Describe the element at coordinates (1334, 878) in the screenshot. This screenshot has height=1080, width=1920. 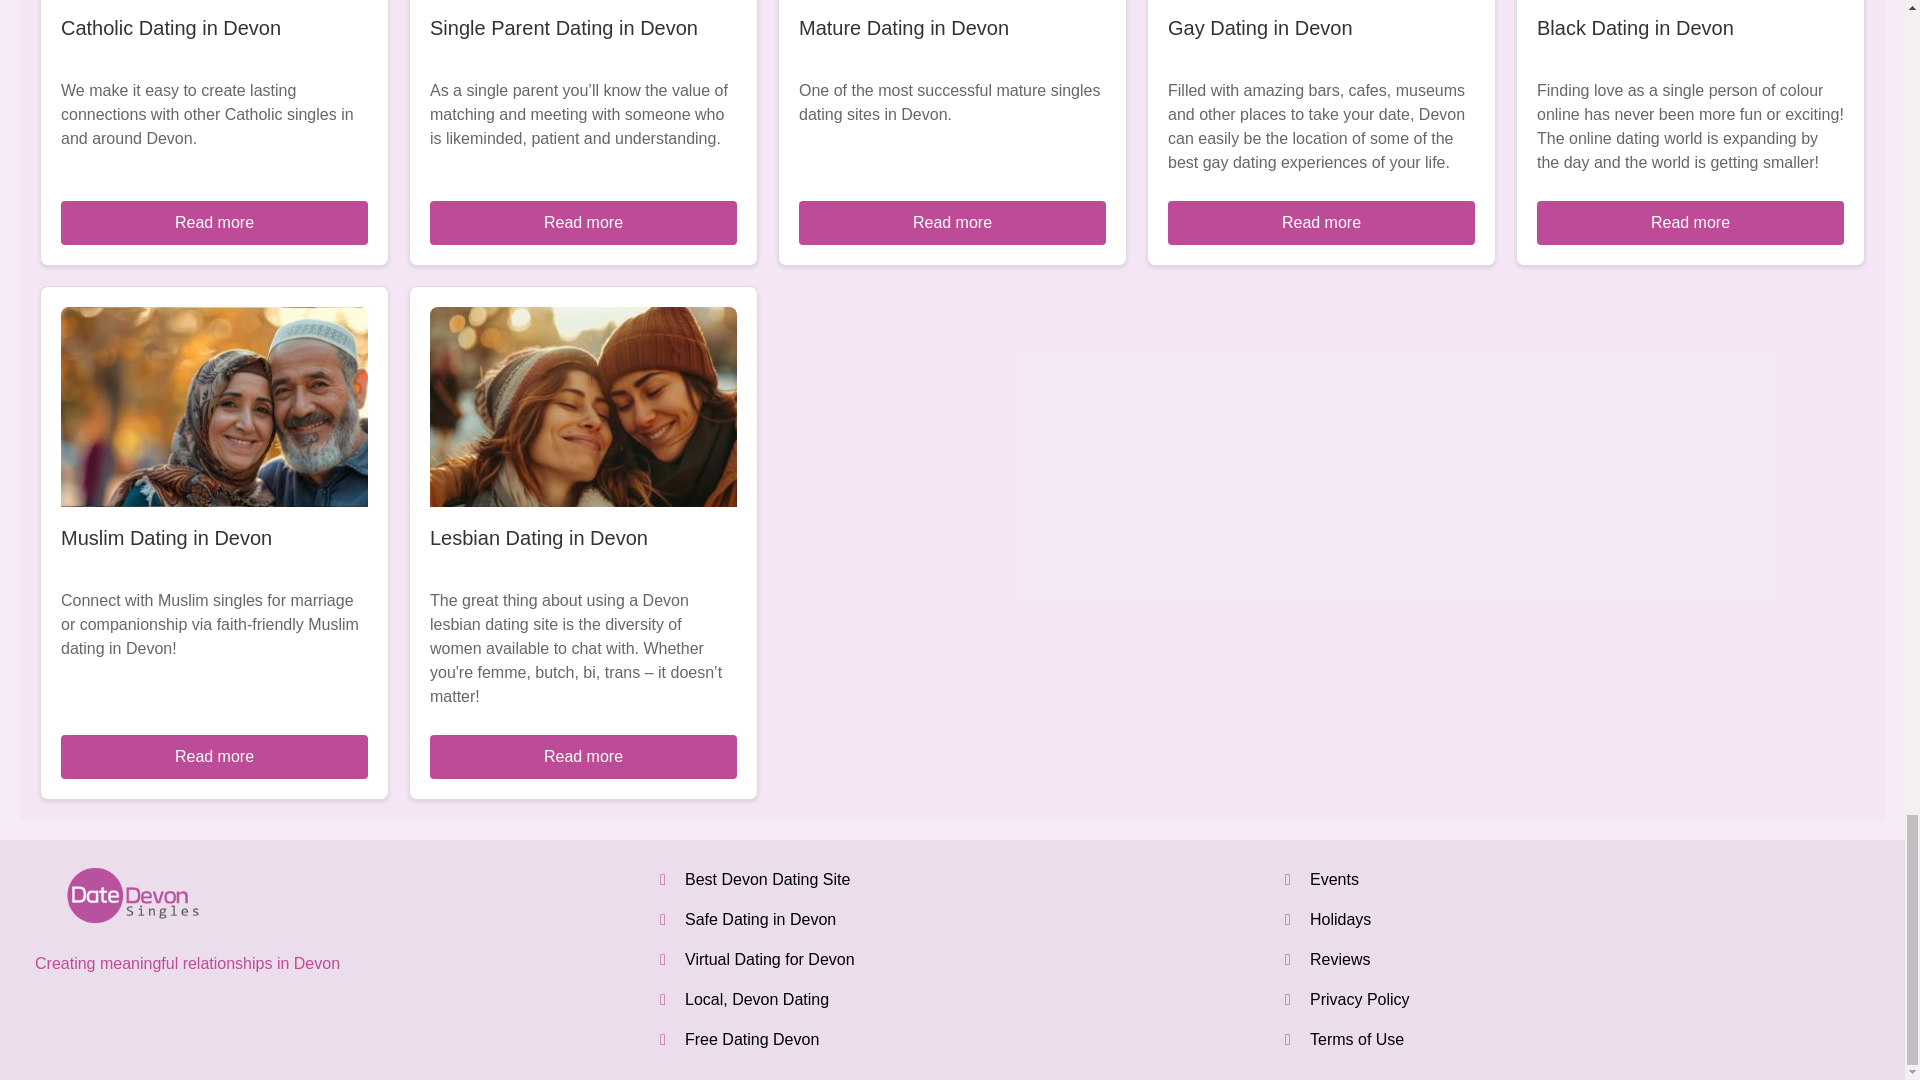
I see `Events` at that location.